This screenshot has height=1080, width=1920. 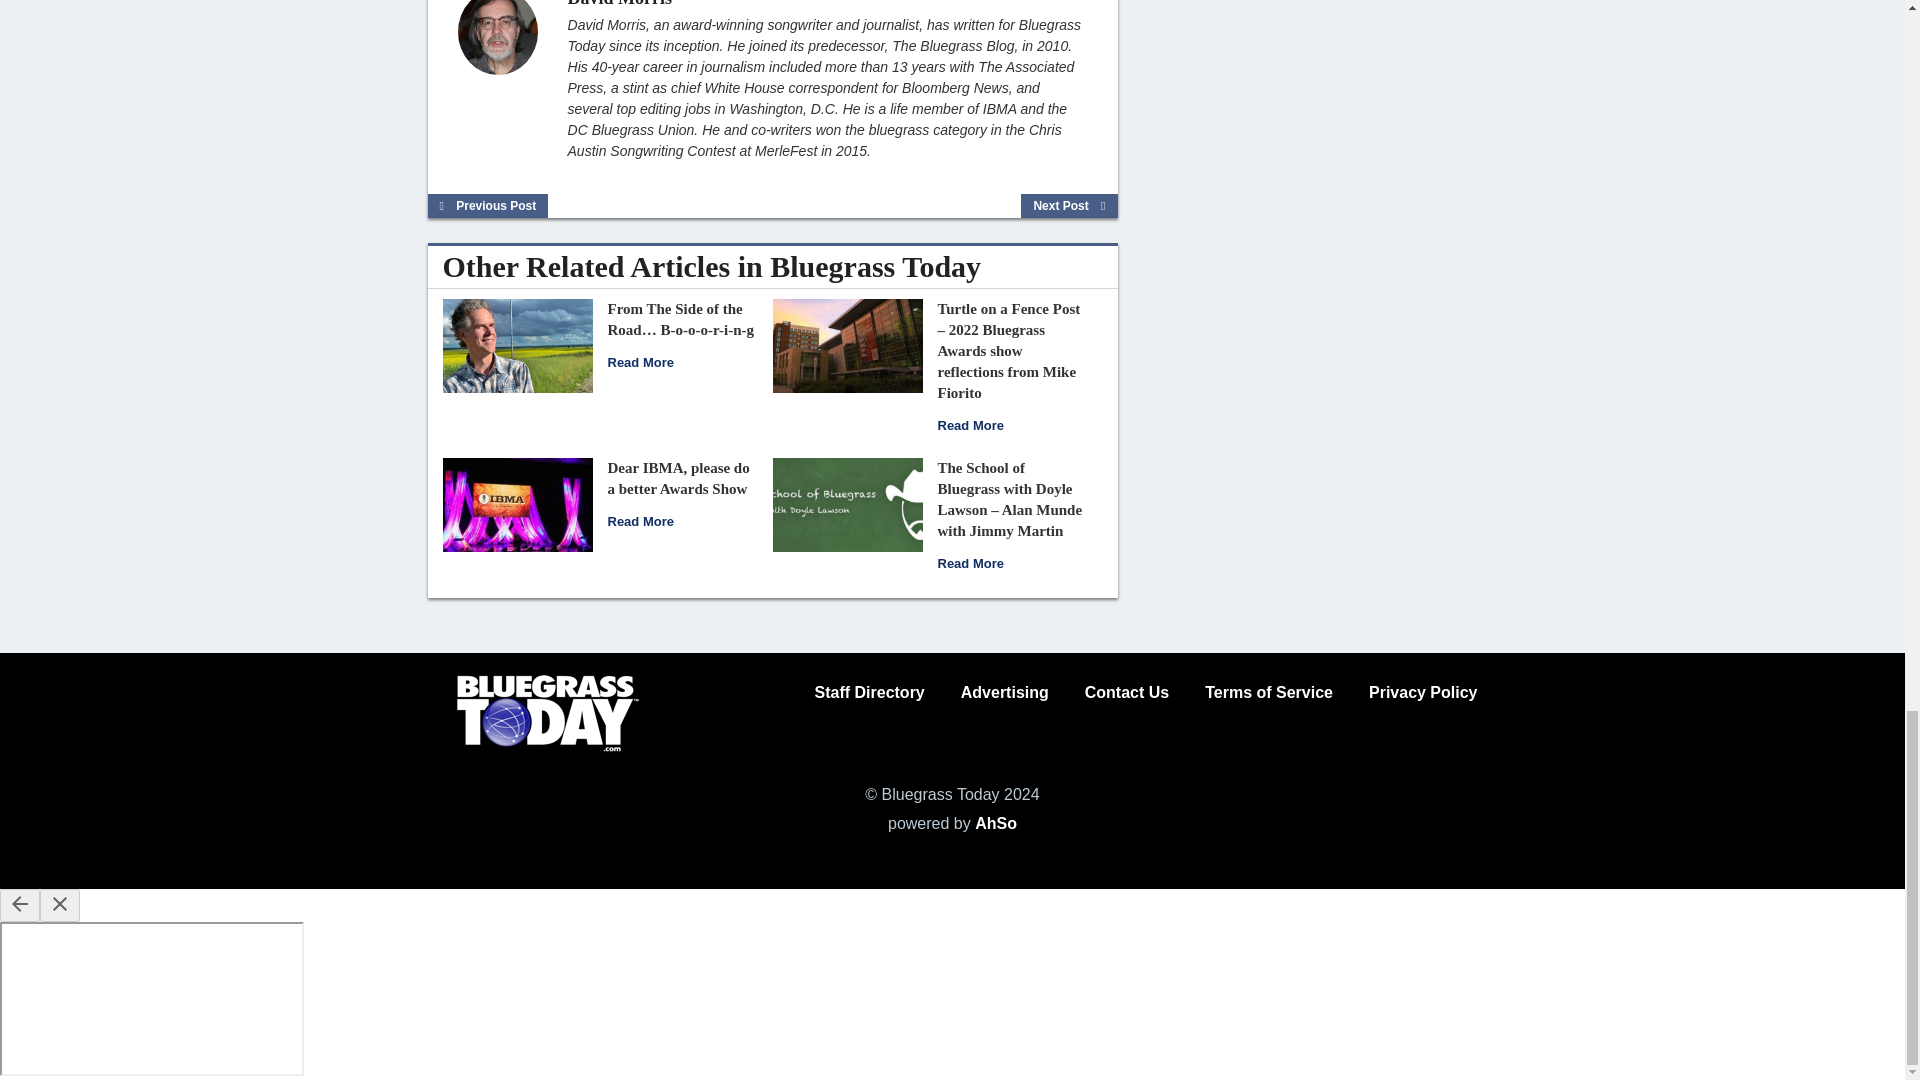 What do you see at coordinates (679, 478) in the screenshot?
I see `Dear IBMA, please do a better Awards Show` at bounding box center [679, 478].